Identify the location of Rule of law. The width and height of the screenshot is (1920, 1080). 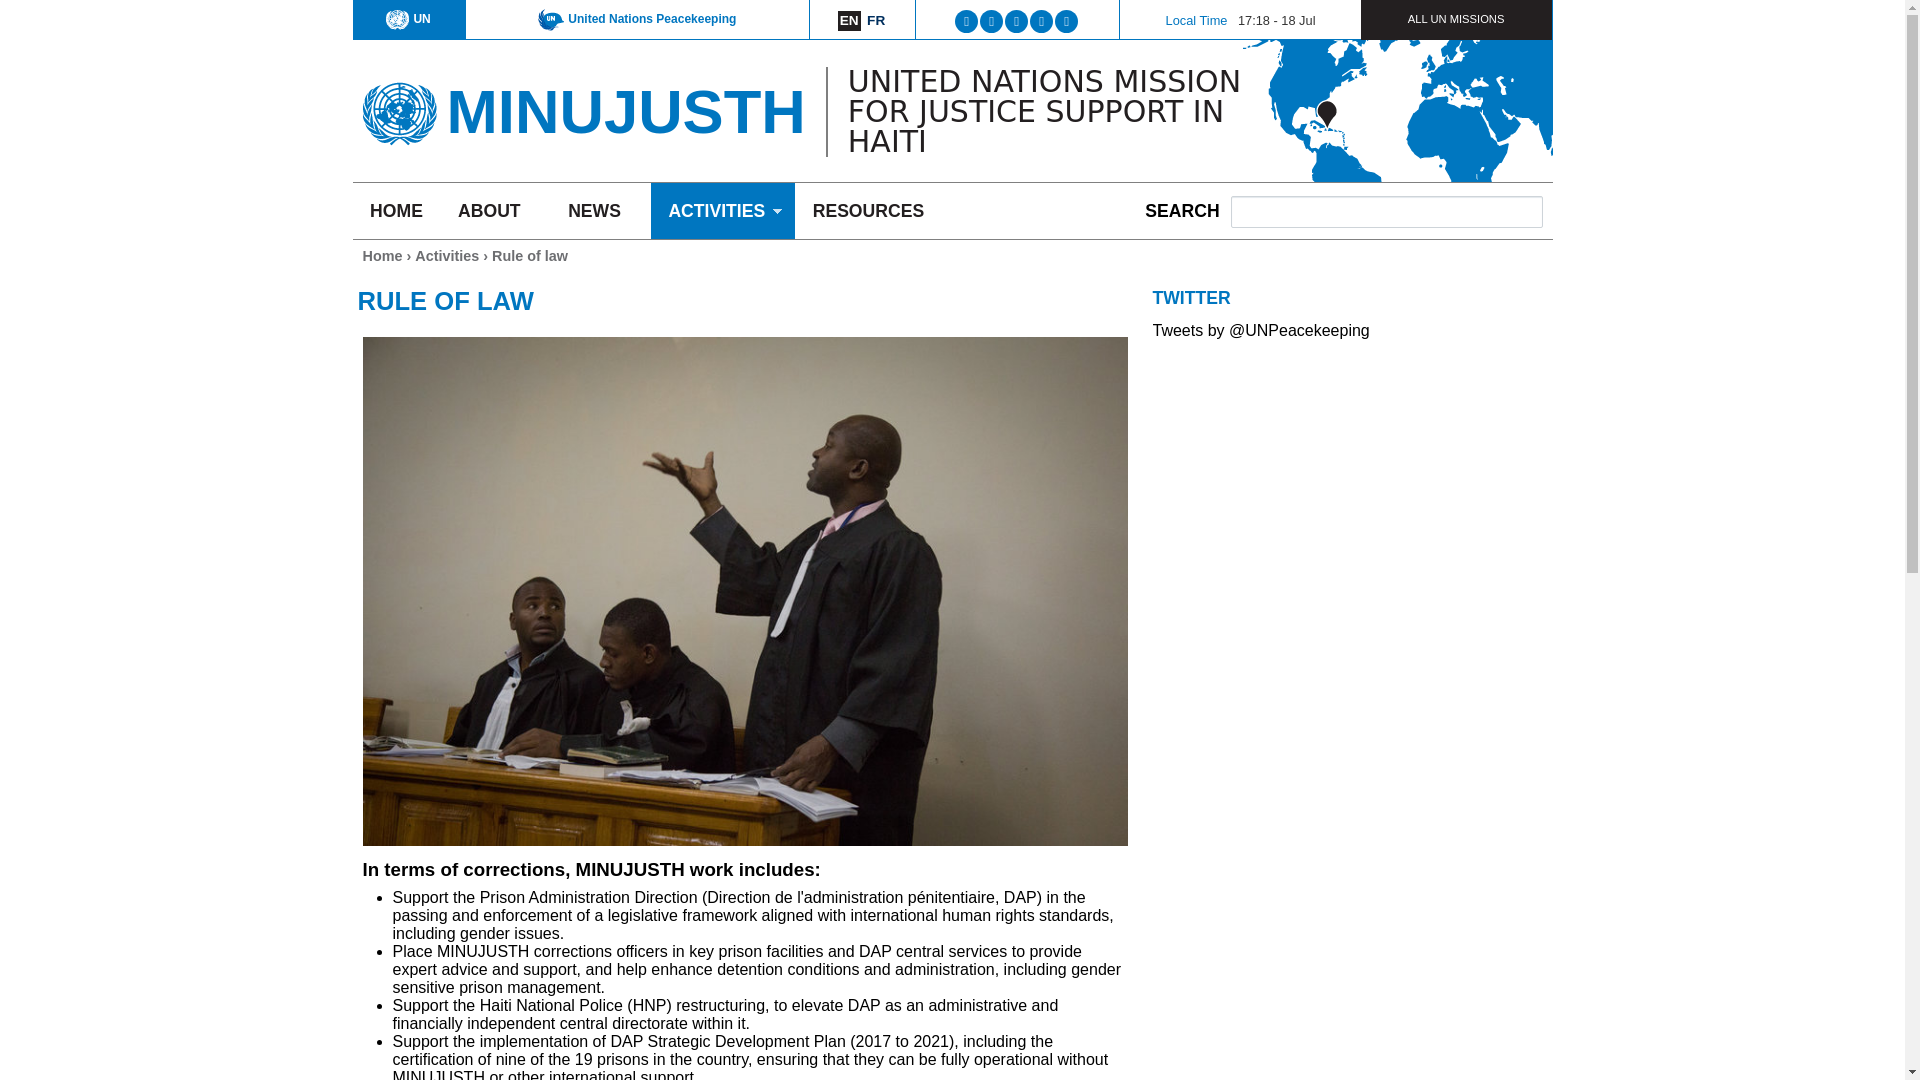
(848, 20).